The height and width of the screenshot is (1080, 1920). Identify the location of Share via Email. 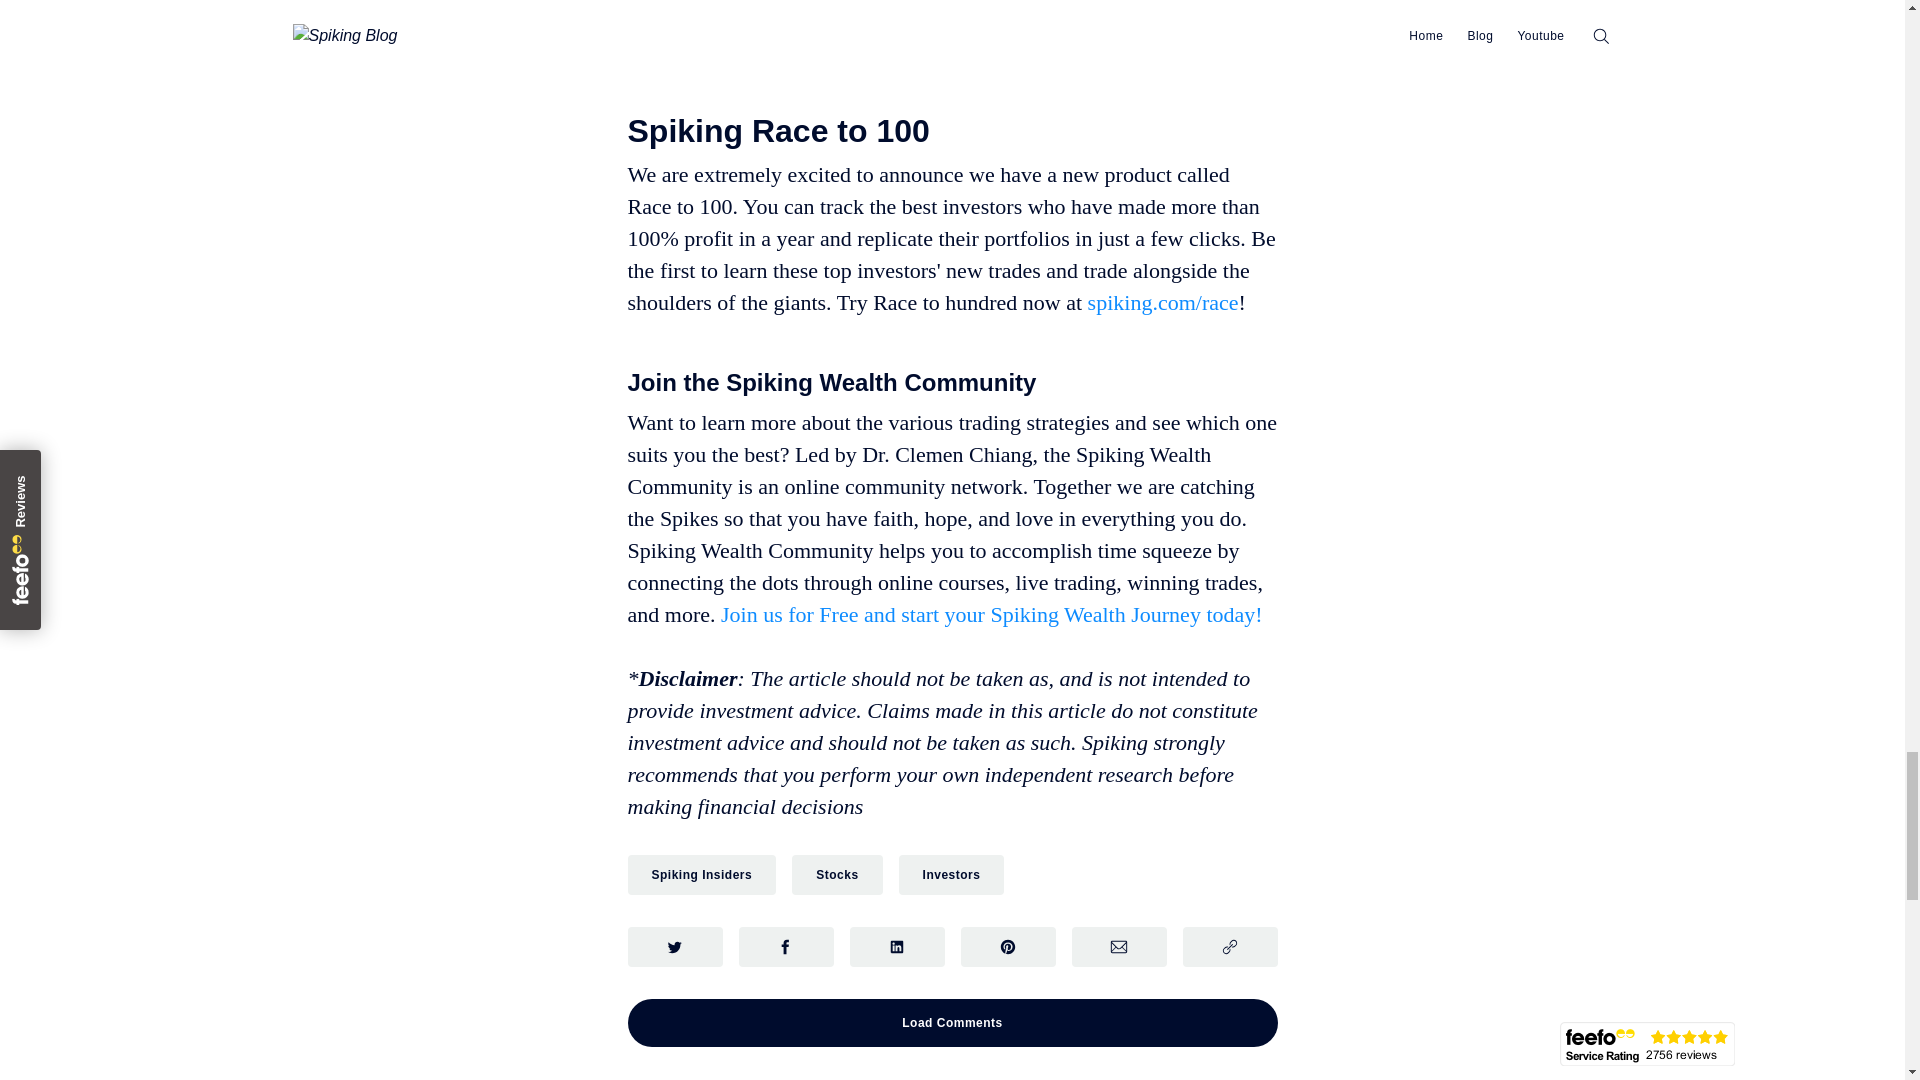
(1119, 945).